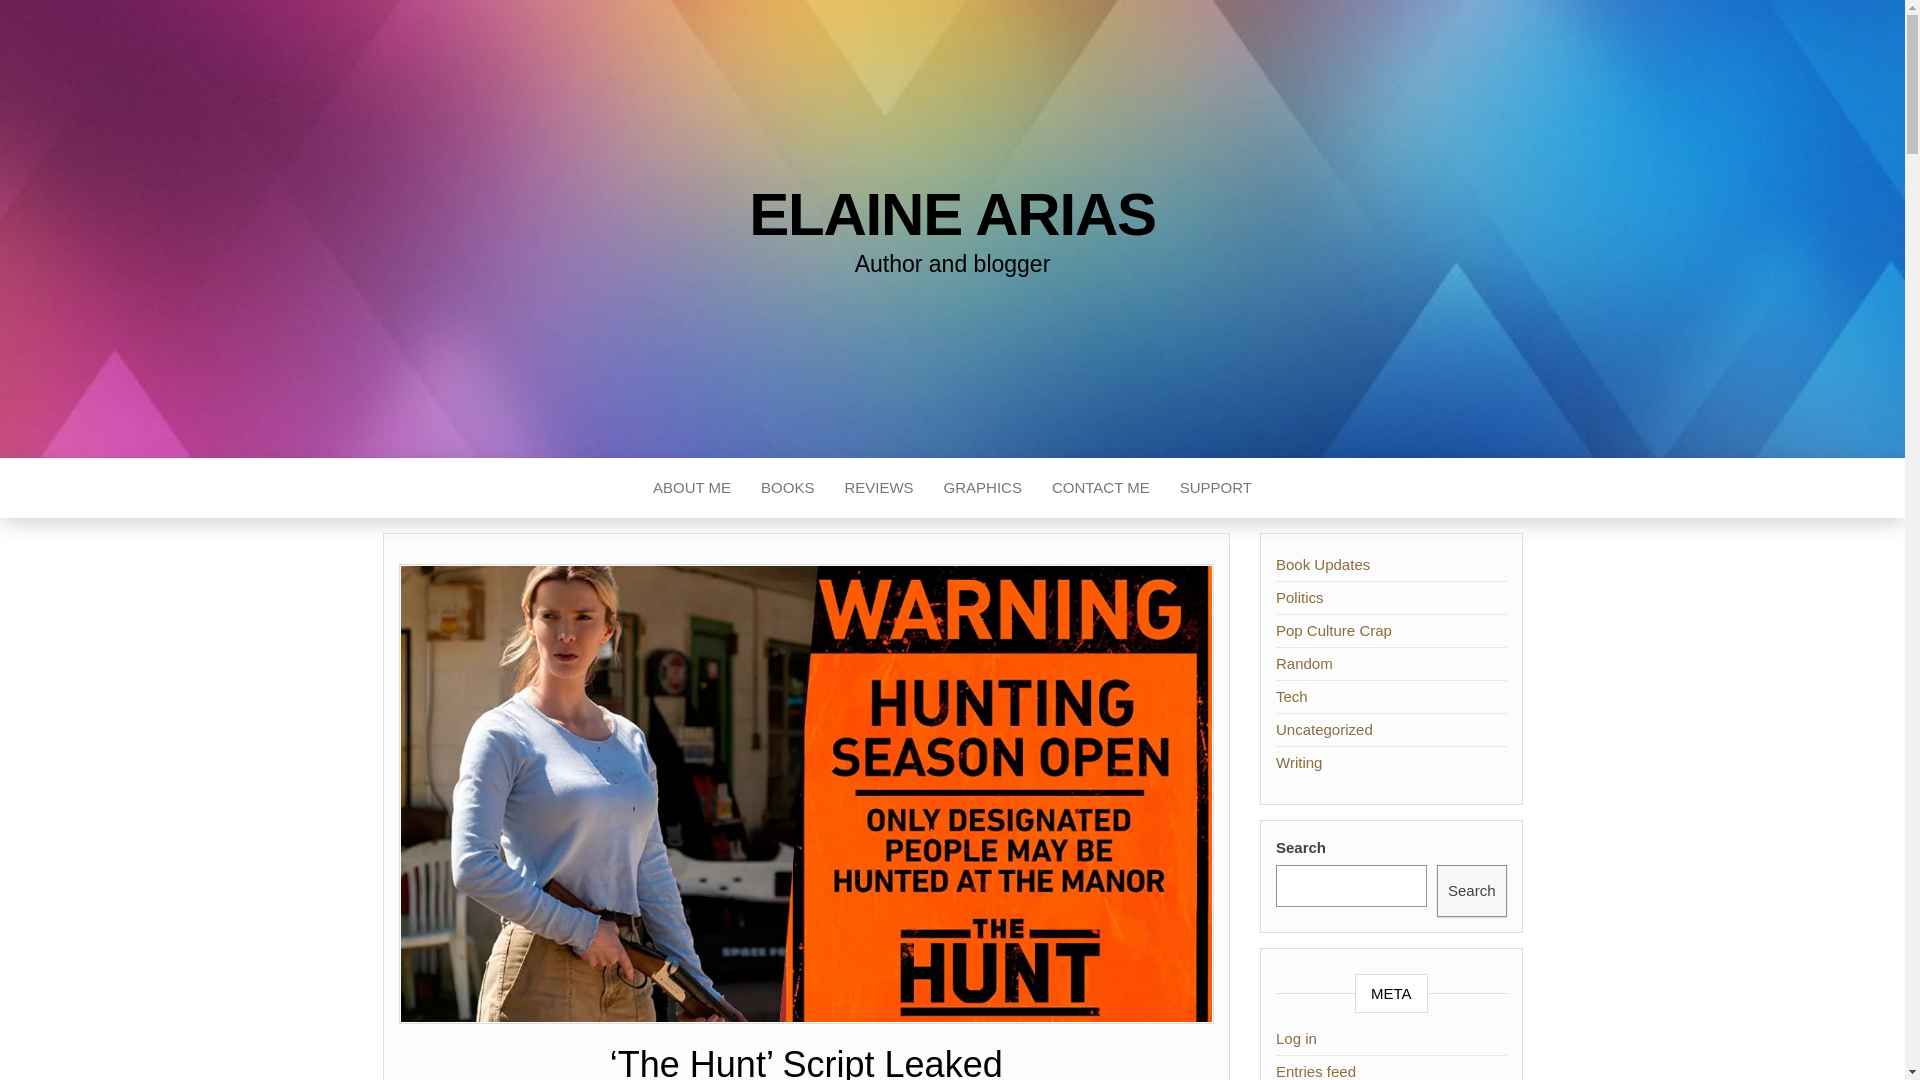 The width and height of the screenshot is (1920, 1080). I want to click on About Me, so click(692, 488).